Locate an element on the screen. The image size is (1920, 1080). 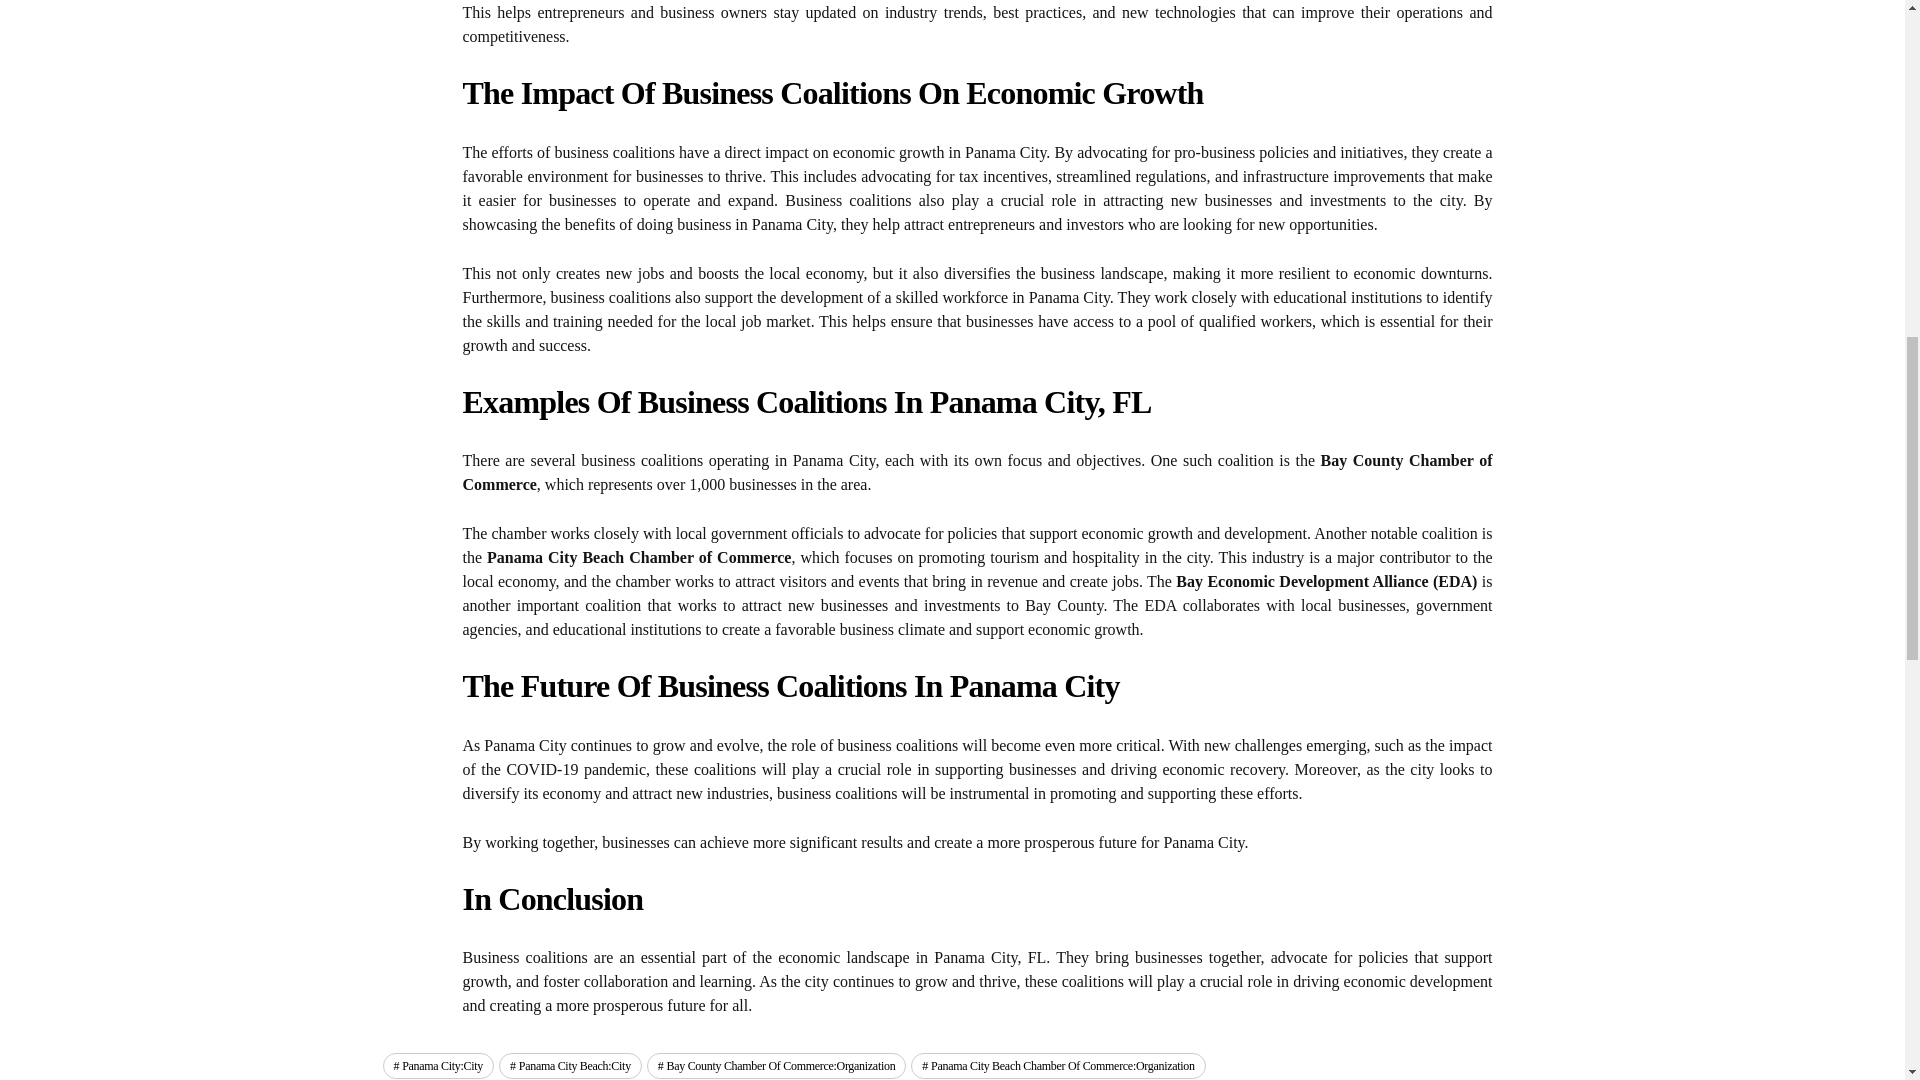
Panama City:City is located at coordinates (438, 1066).